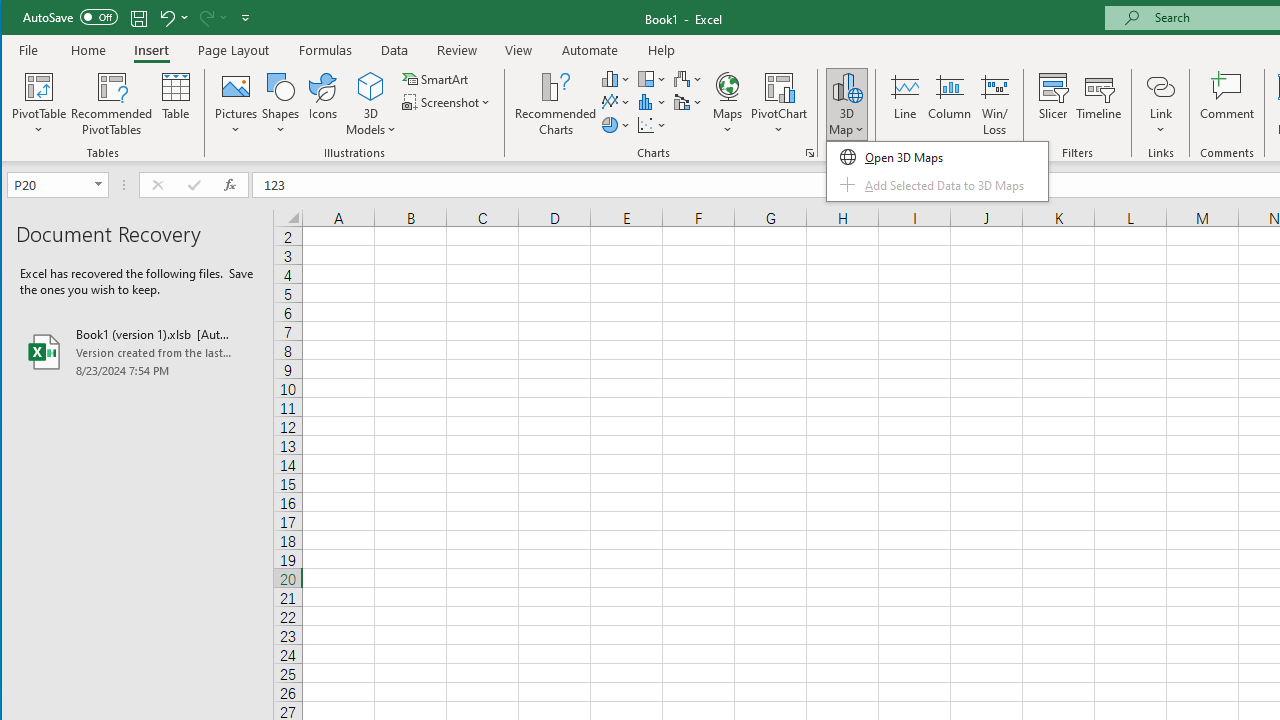 Image resolution: width=1280 pixels, height=720 pixels. Describe the element at coordinates (448, 102) in the screenshot. I see `Screenshot` at that location.